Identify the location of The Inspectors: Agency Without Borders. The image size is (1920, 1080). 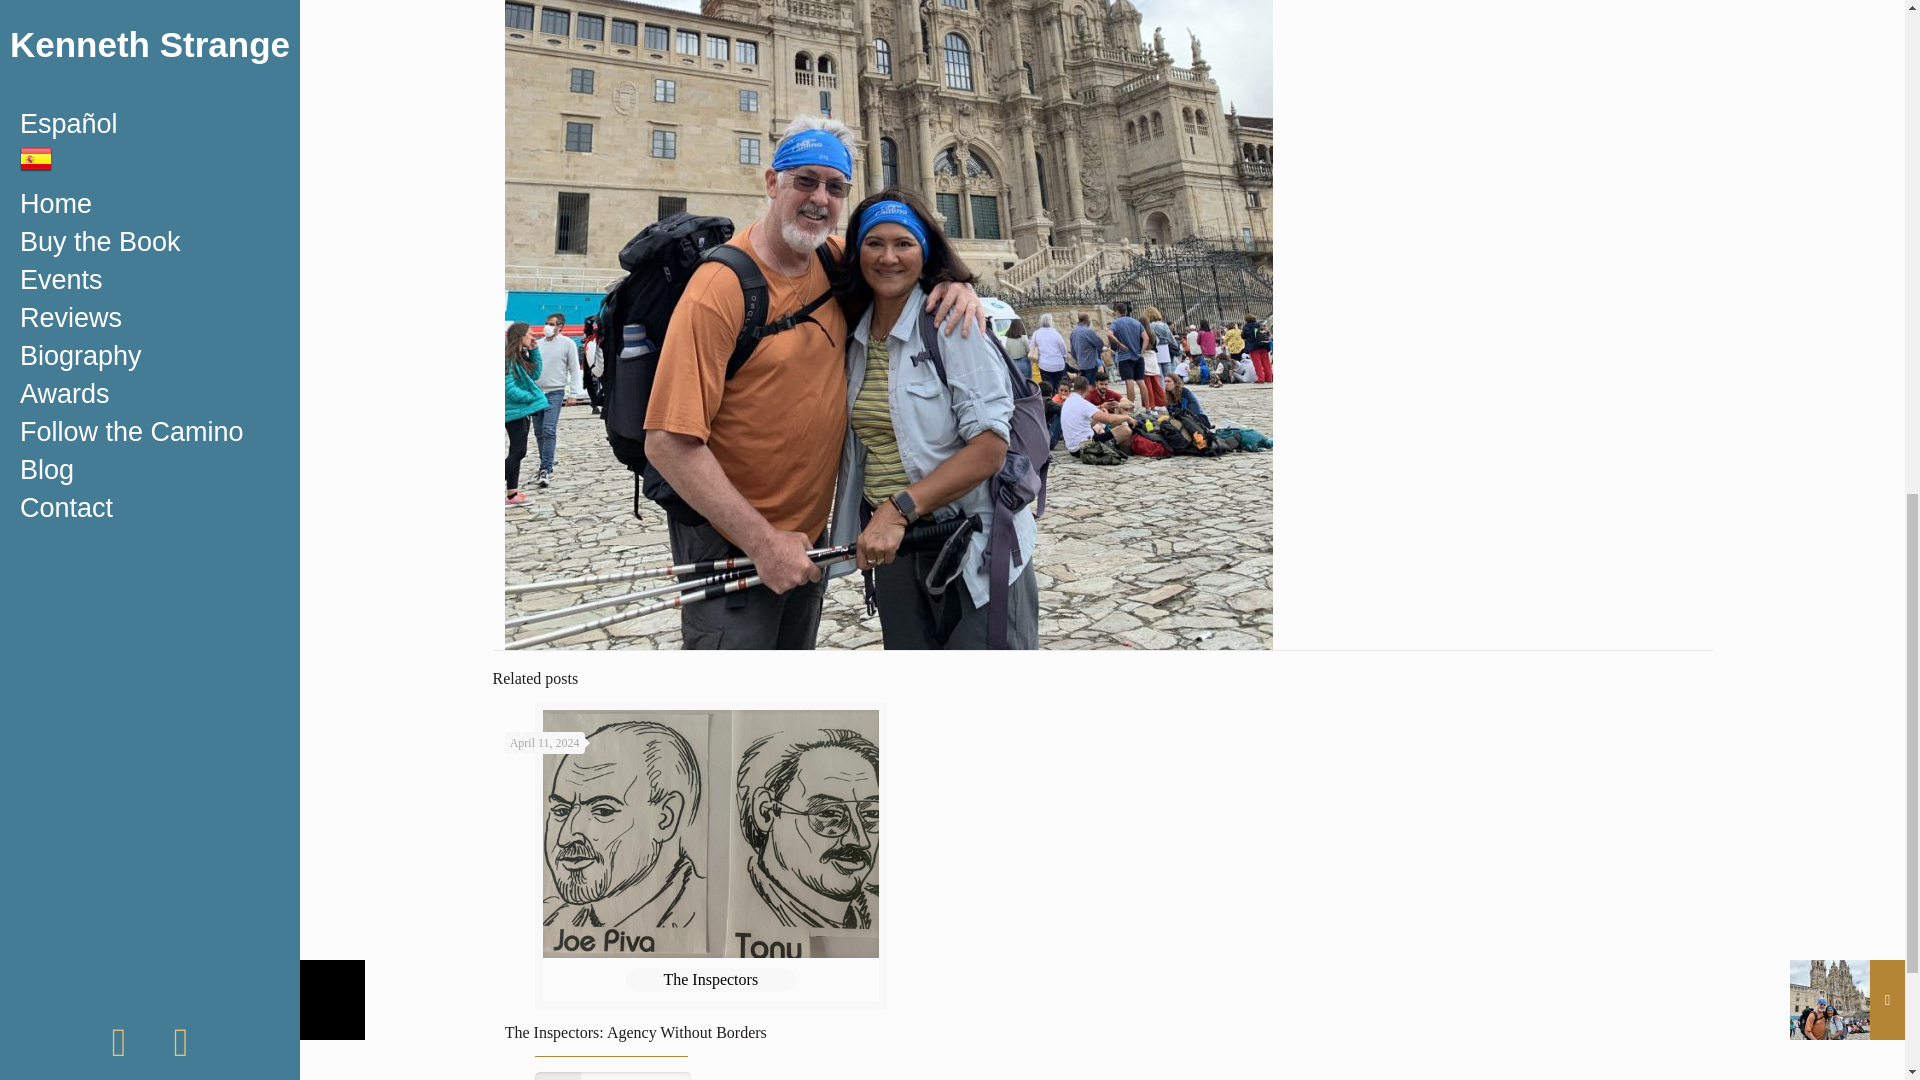
(635, 1032).